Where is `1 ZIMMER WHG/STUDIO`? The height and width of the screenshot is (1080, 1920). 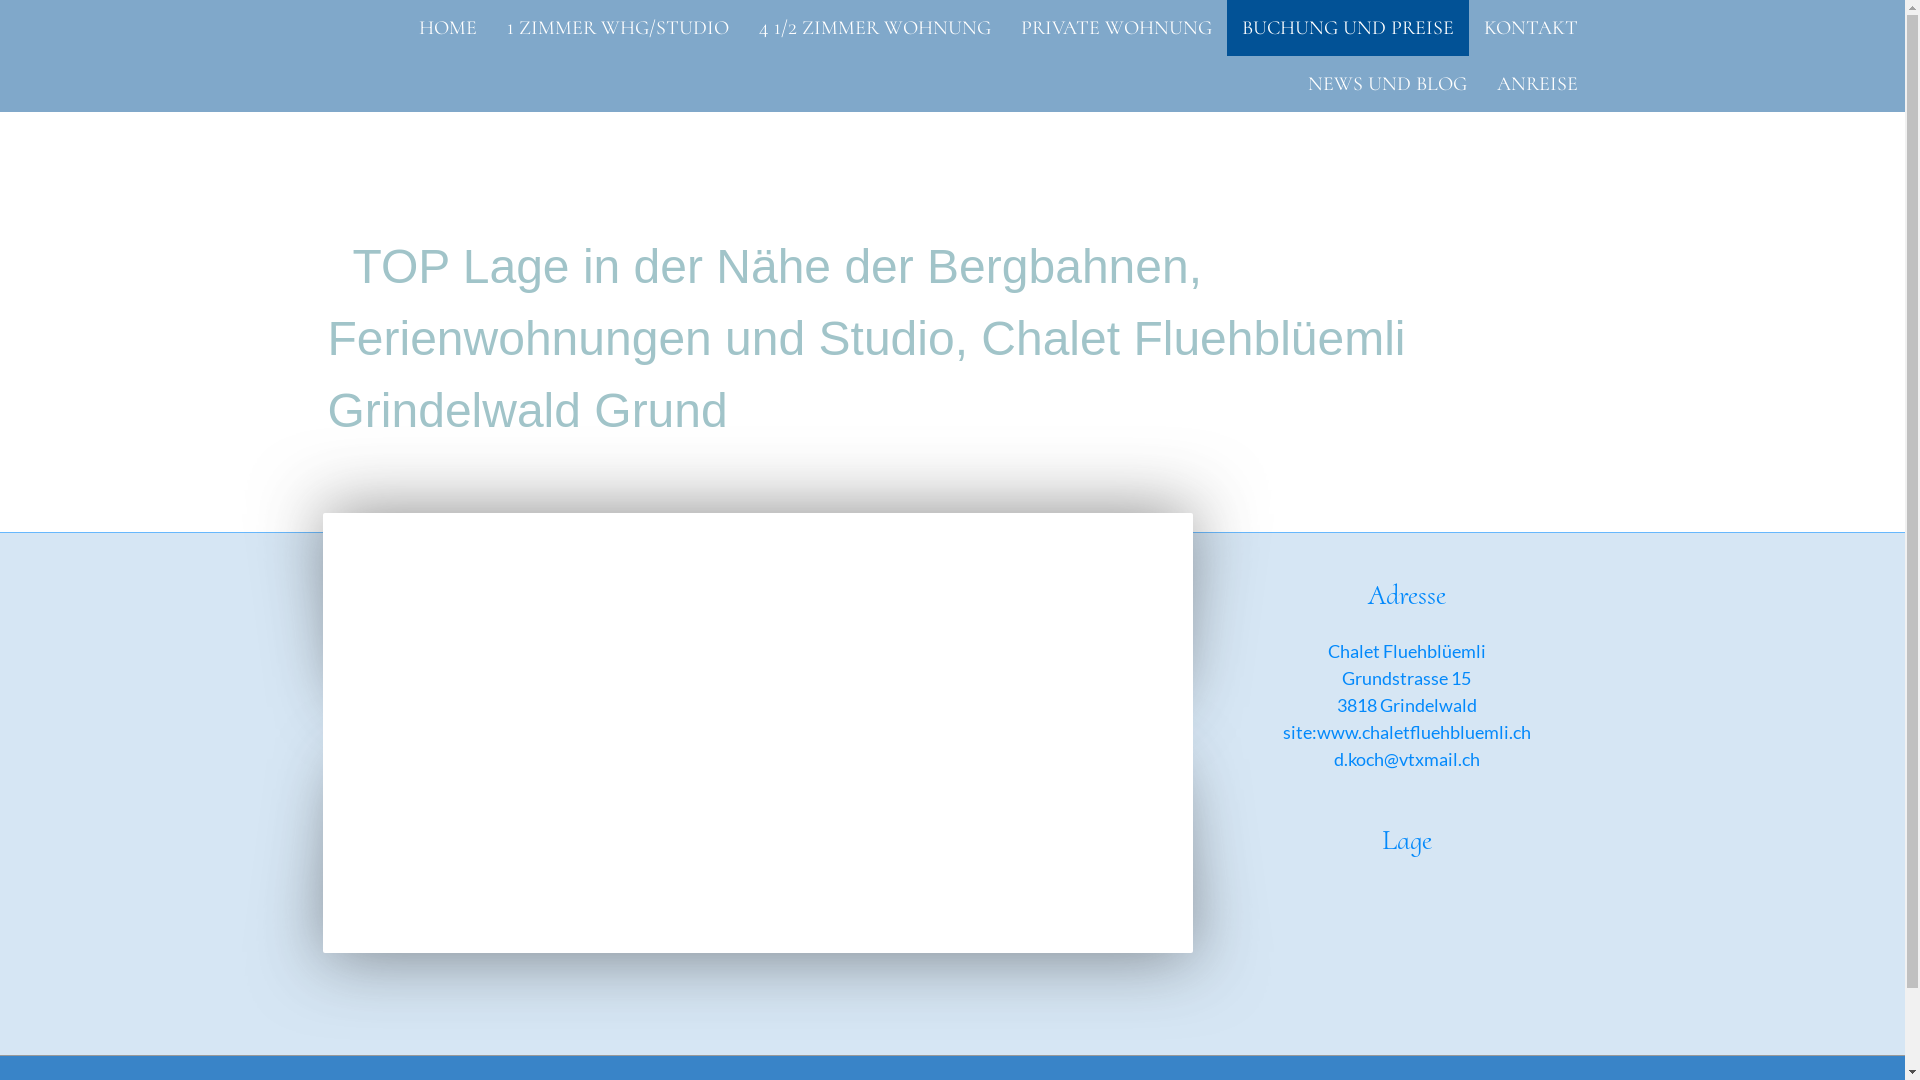
1 ZIMMER WHG/STUDIO is located at coordinates (618, 28).